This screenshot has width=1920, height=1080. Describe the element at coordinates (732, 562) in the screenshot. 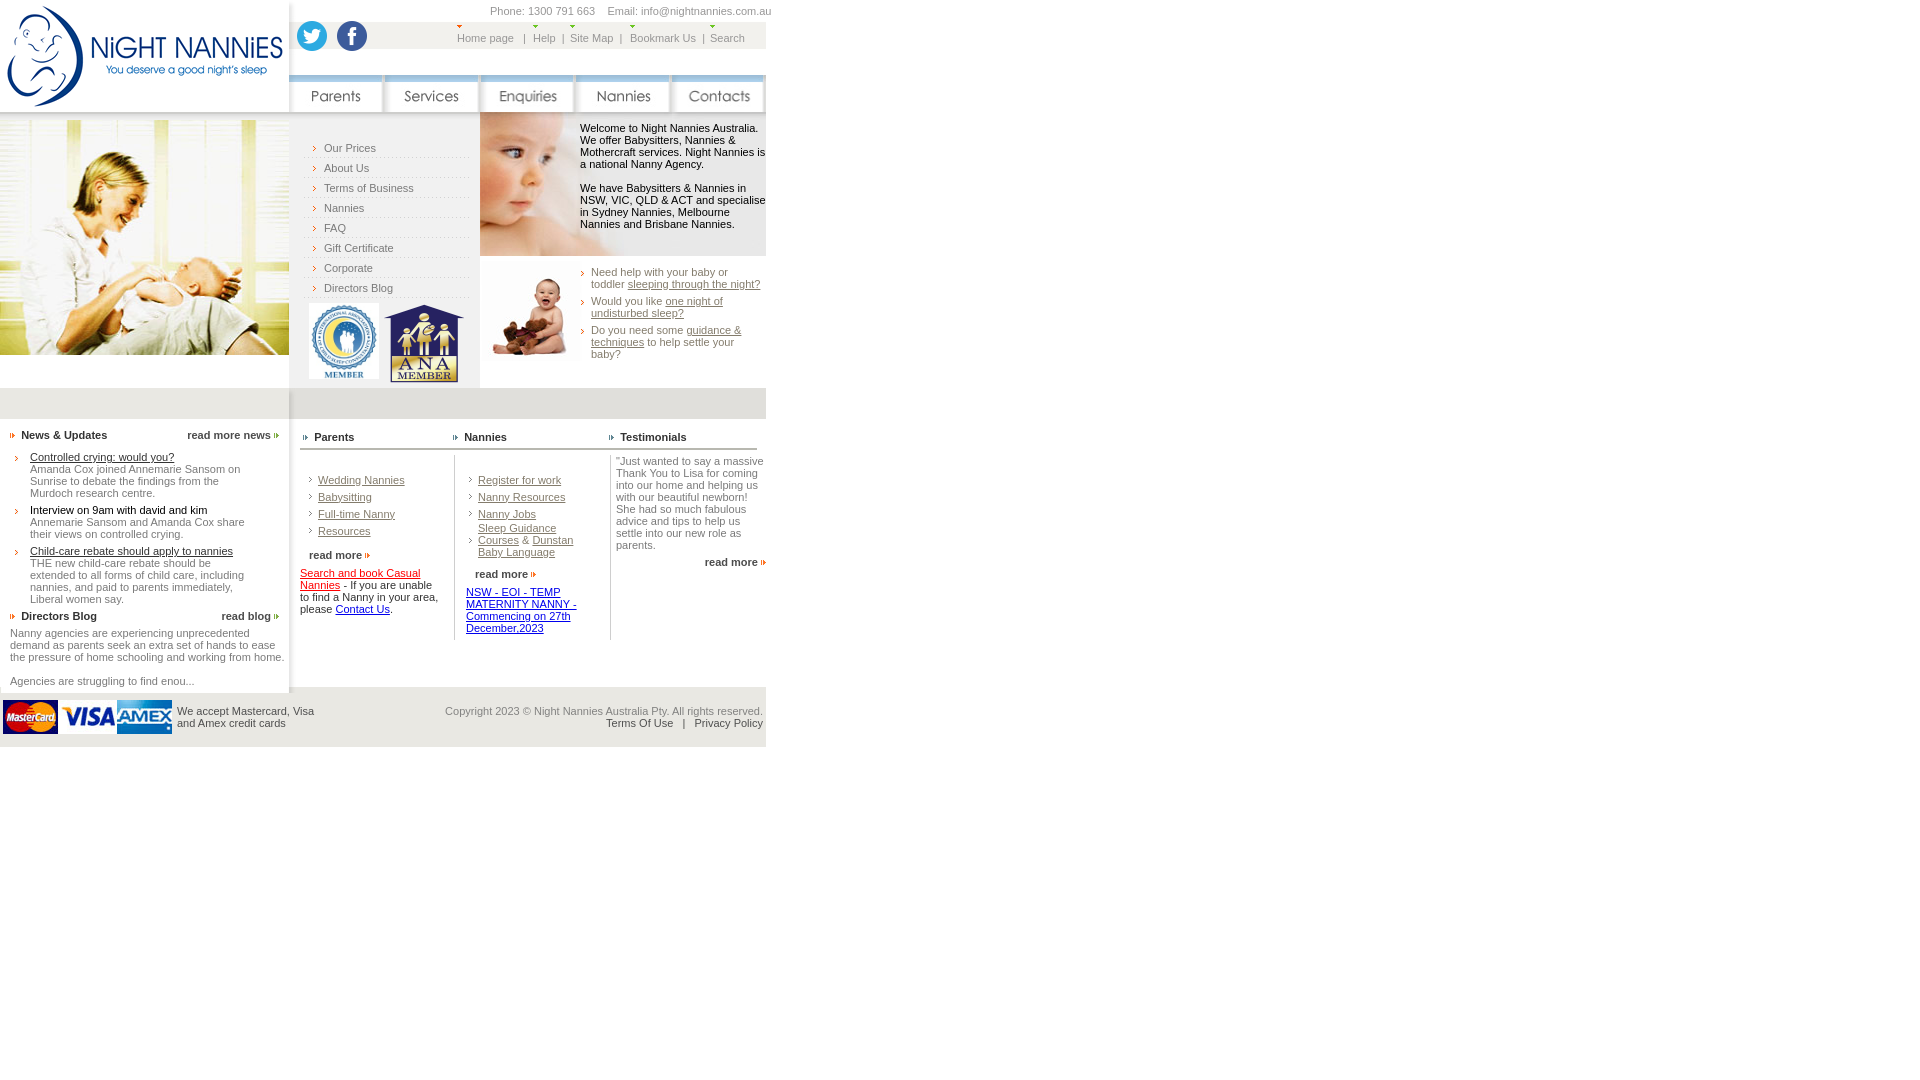

I see `read more` at that location.